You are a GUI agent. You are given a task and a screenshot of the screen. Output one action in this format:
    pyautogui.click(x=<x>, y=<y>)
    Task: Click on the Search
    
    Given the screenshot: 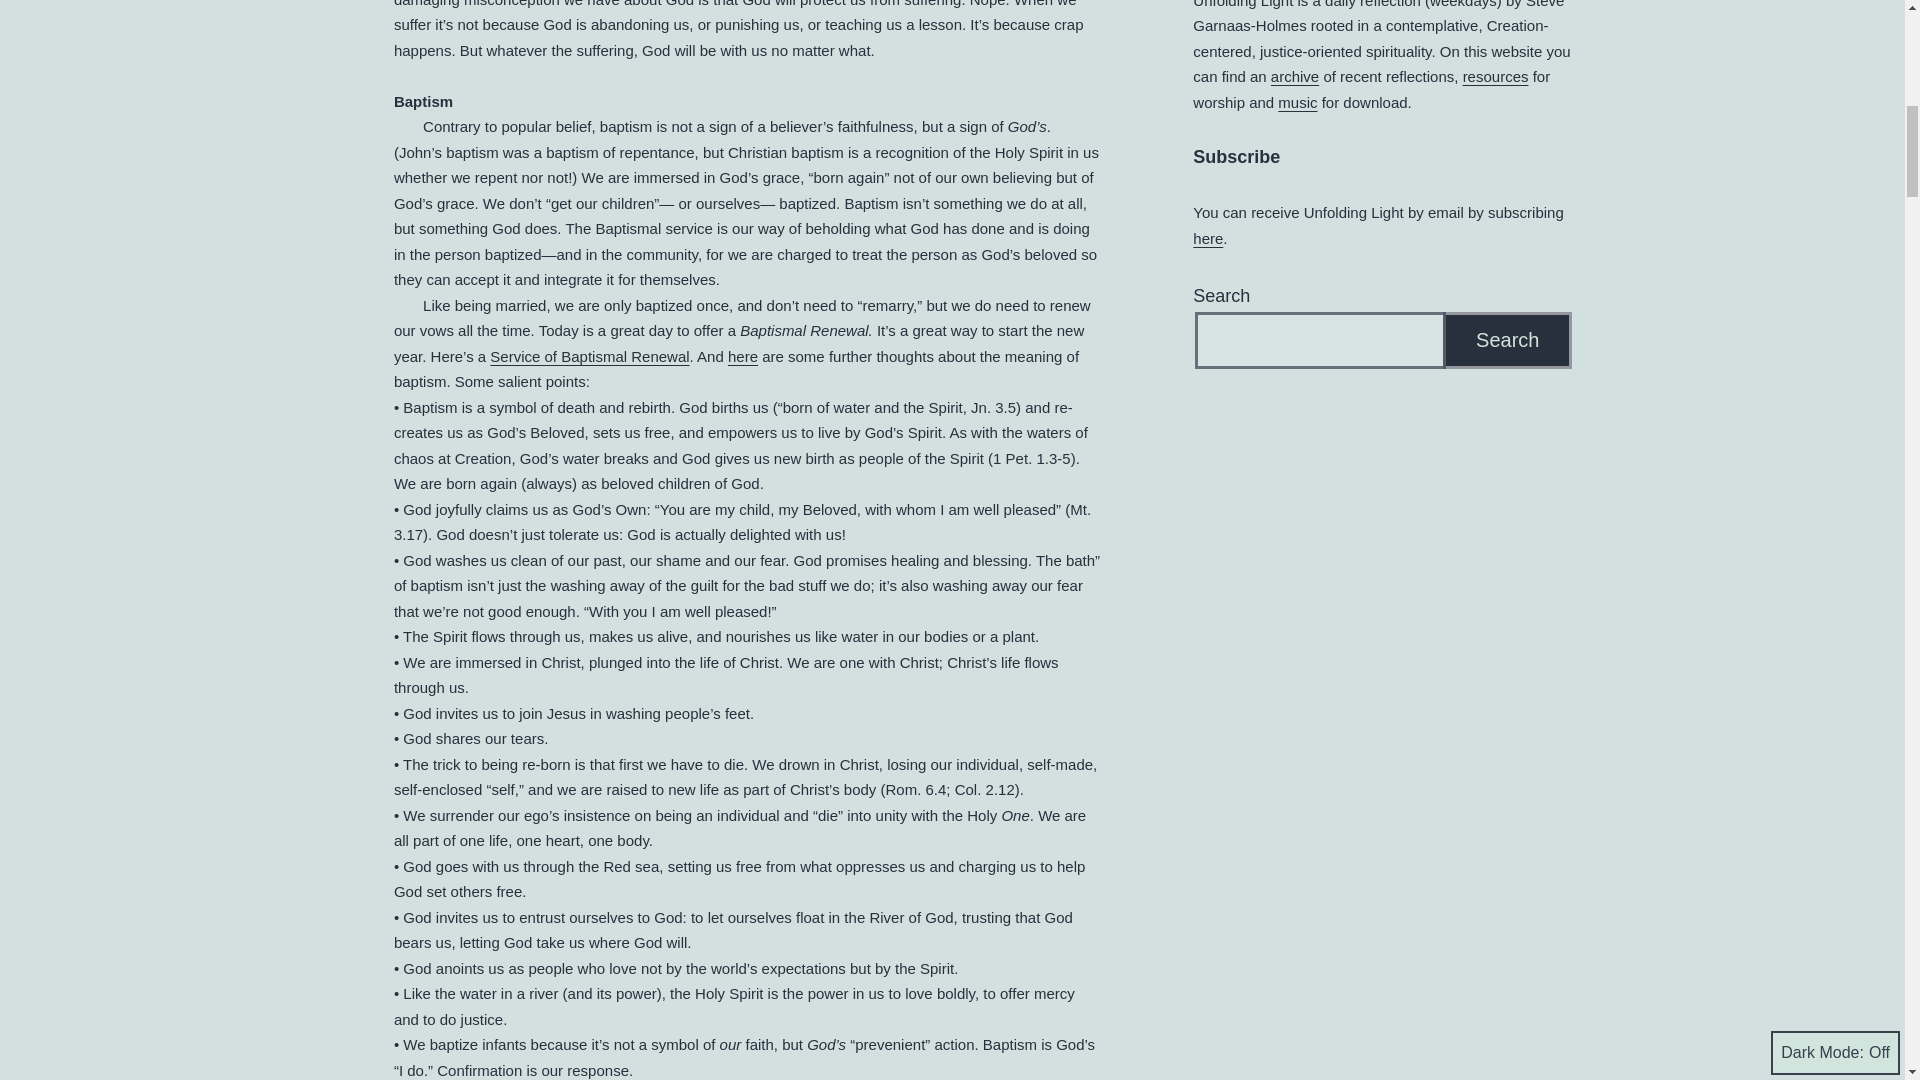 What is the action you would take?
    pyautogui.click(x=1508, y=340)
    